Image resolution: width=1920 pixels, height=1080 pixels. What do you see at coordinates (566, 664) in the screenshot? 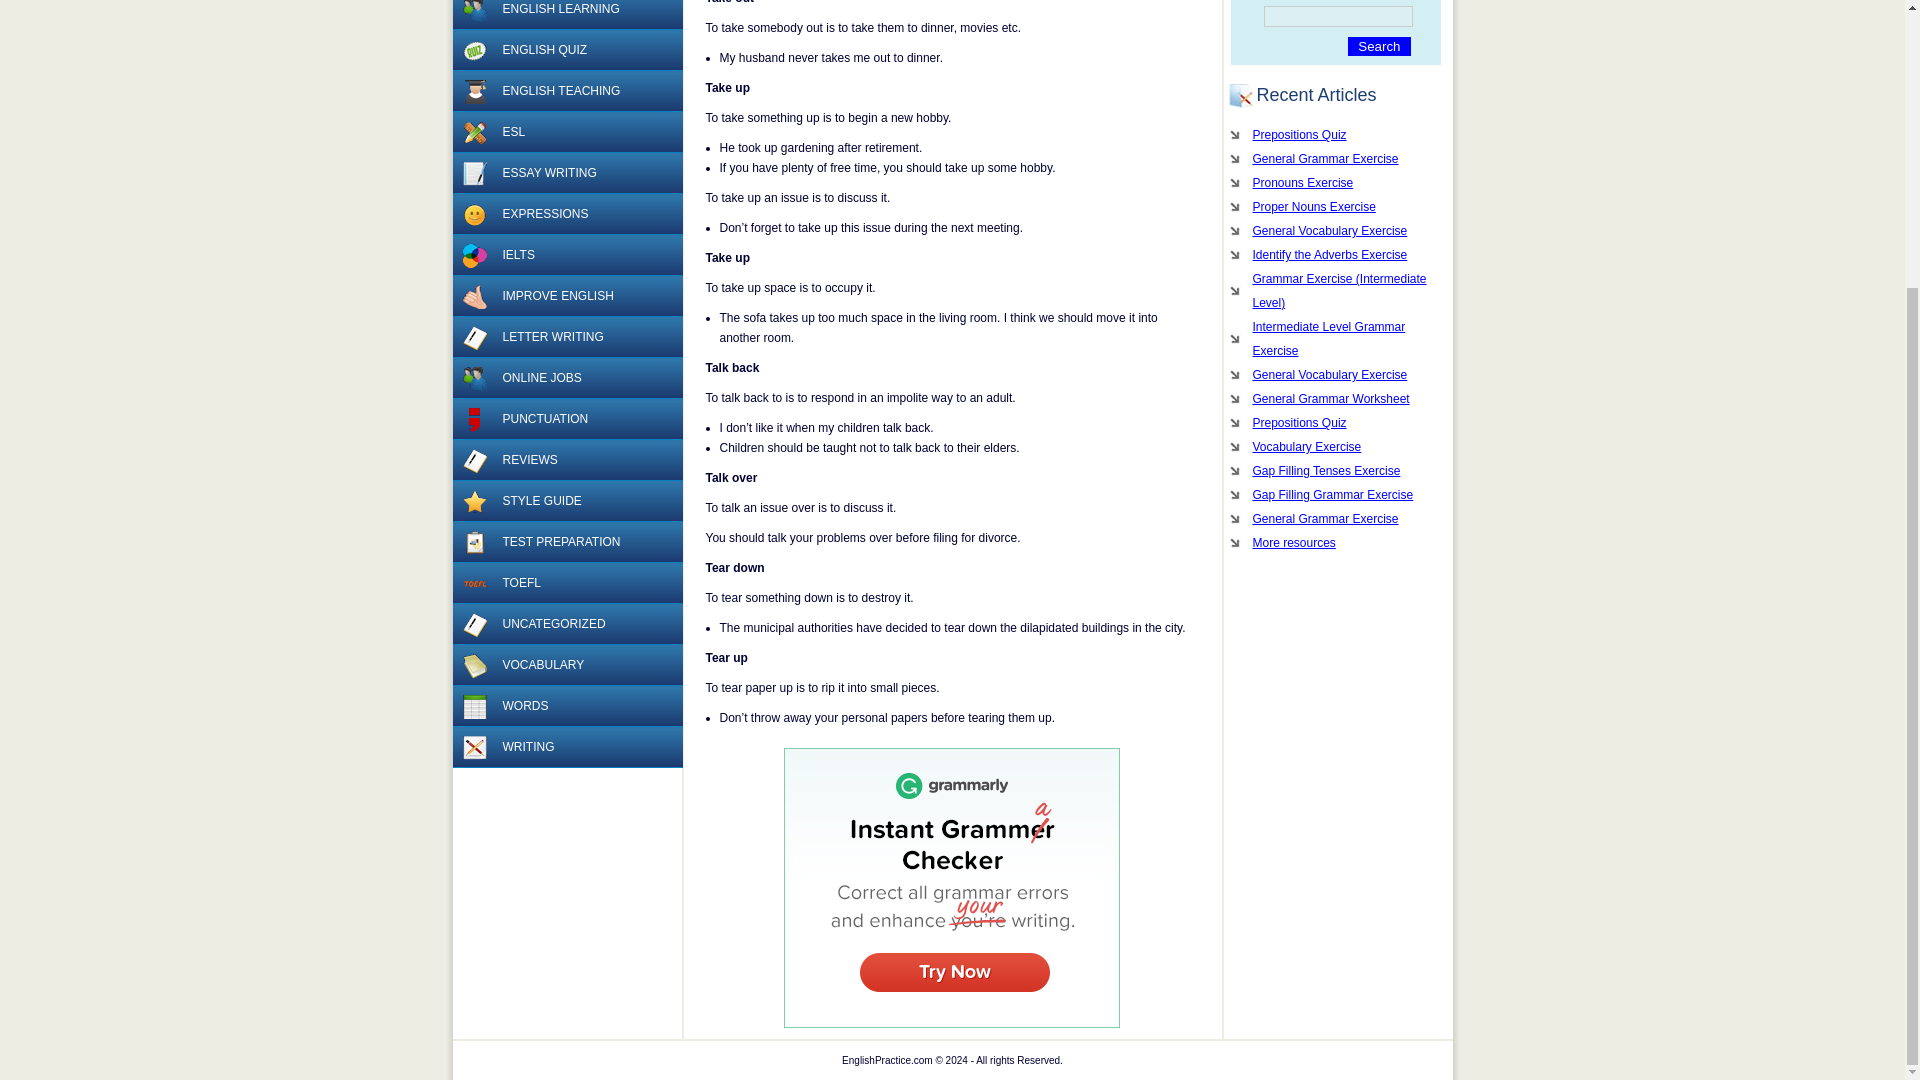
I see `VOCABULARY` at bounding box center [566, 664].